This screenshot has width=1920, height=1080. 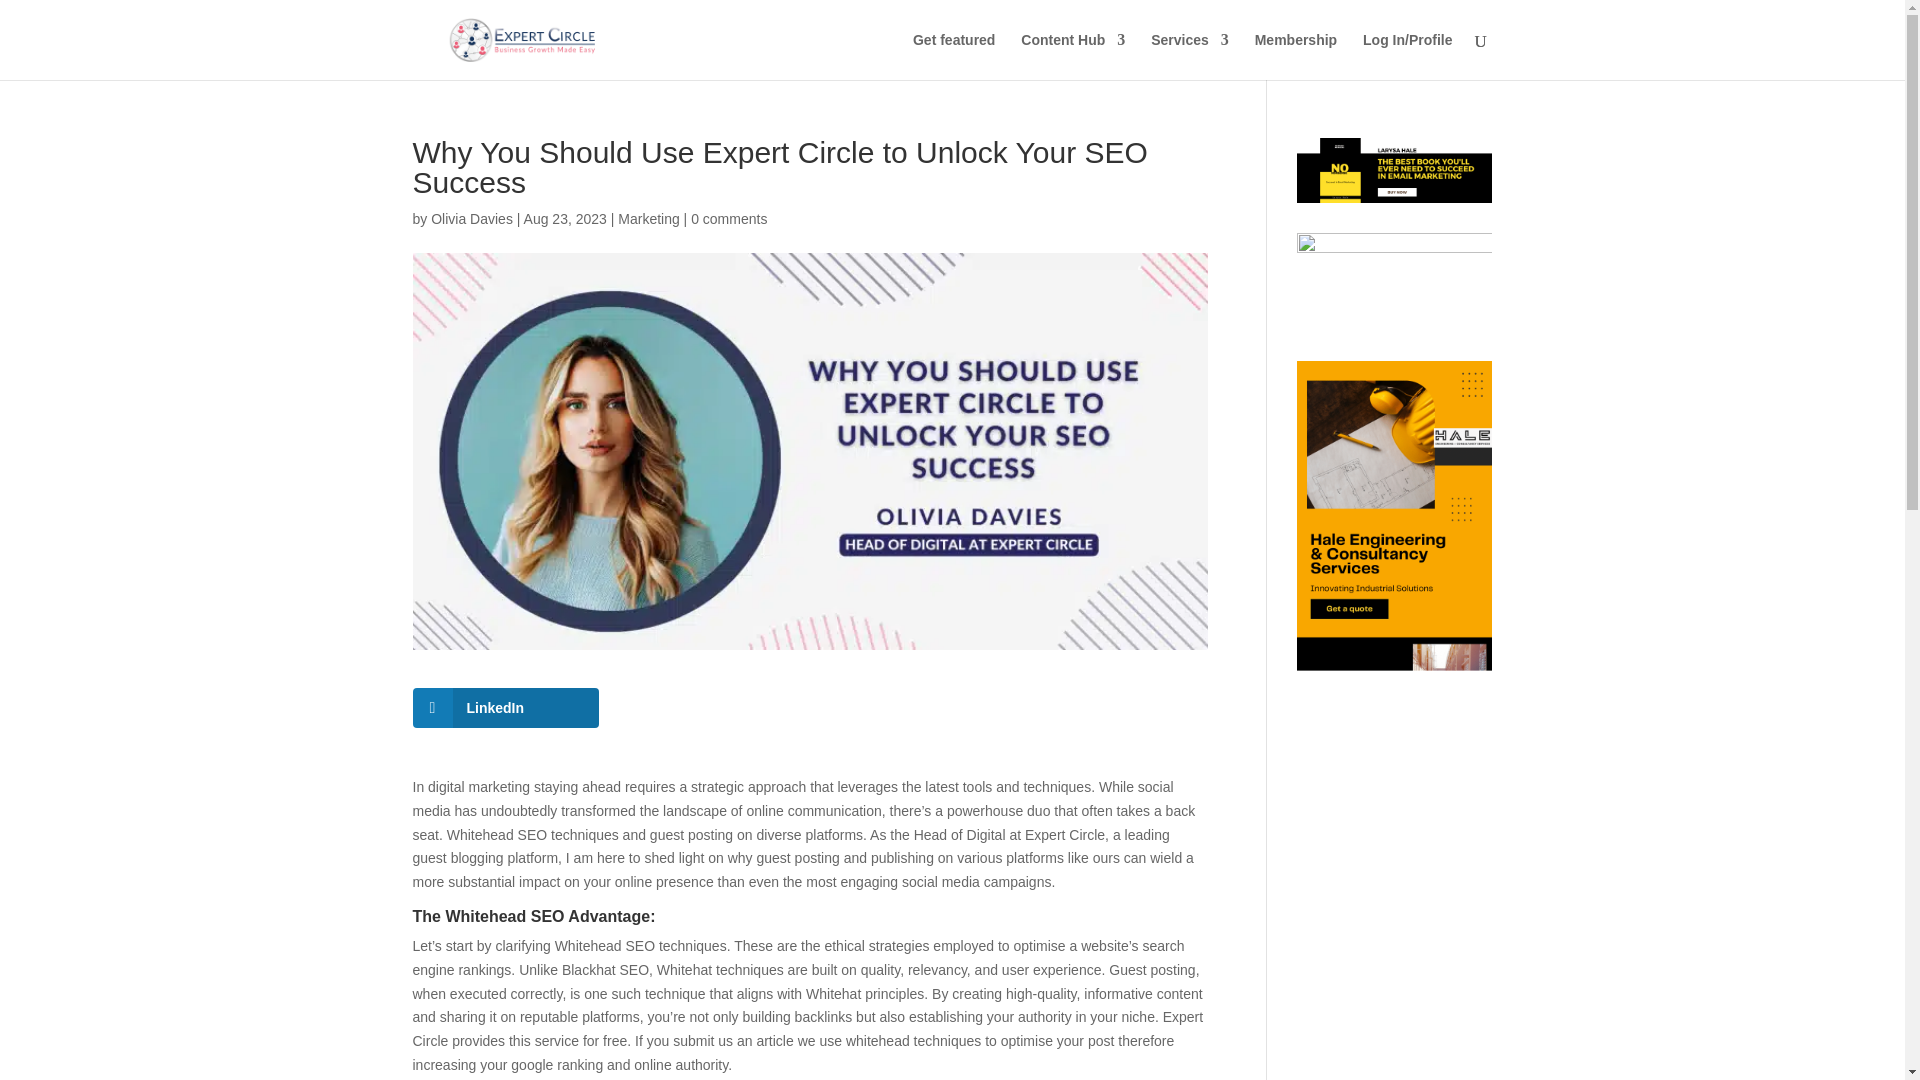 I want to click on Membership, so click(x=1296, y=56).